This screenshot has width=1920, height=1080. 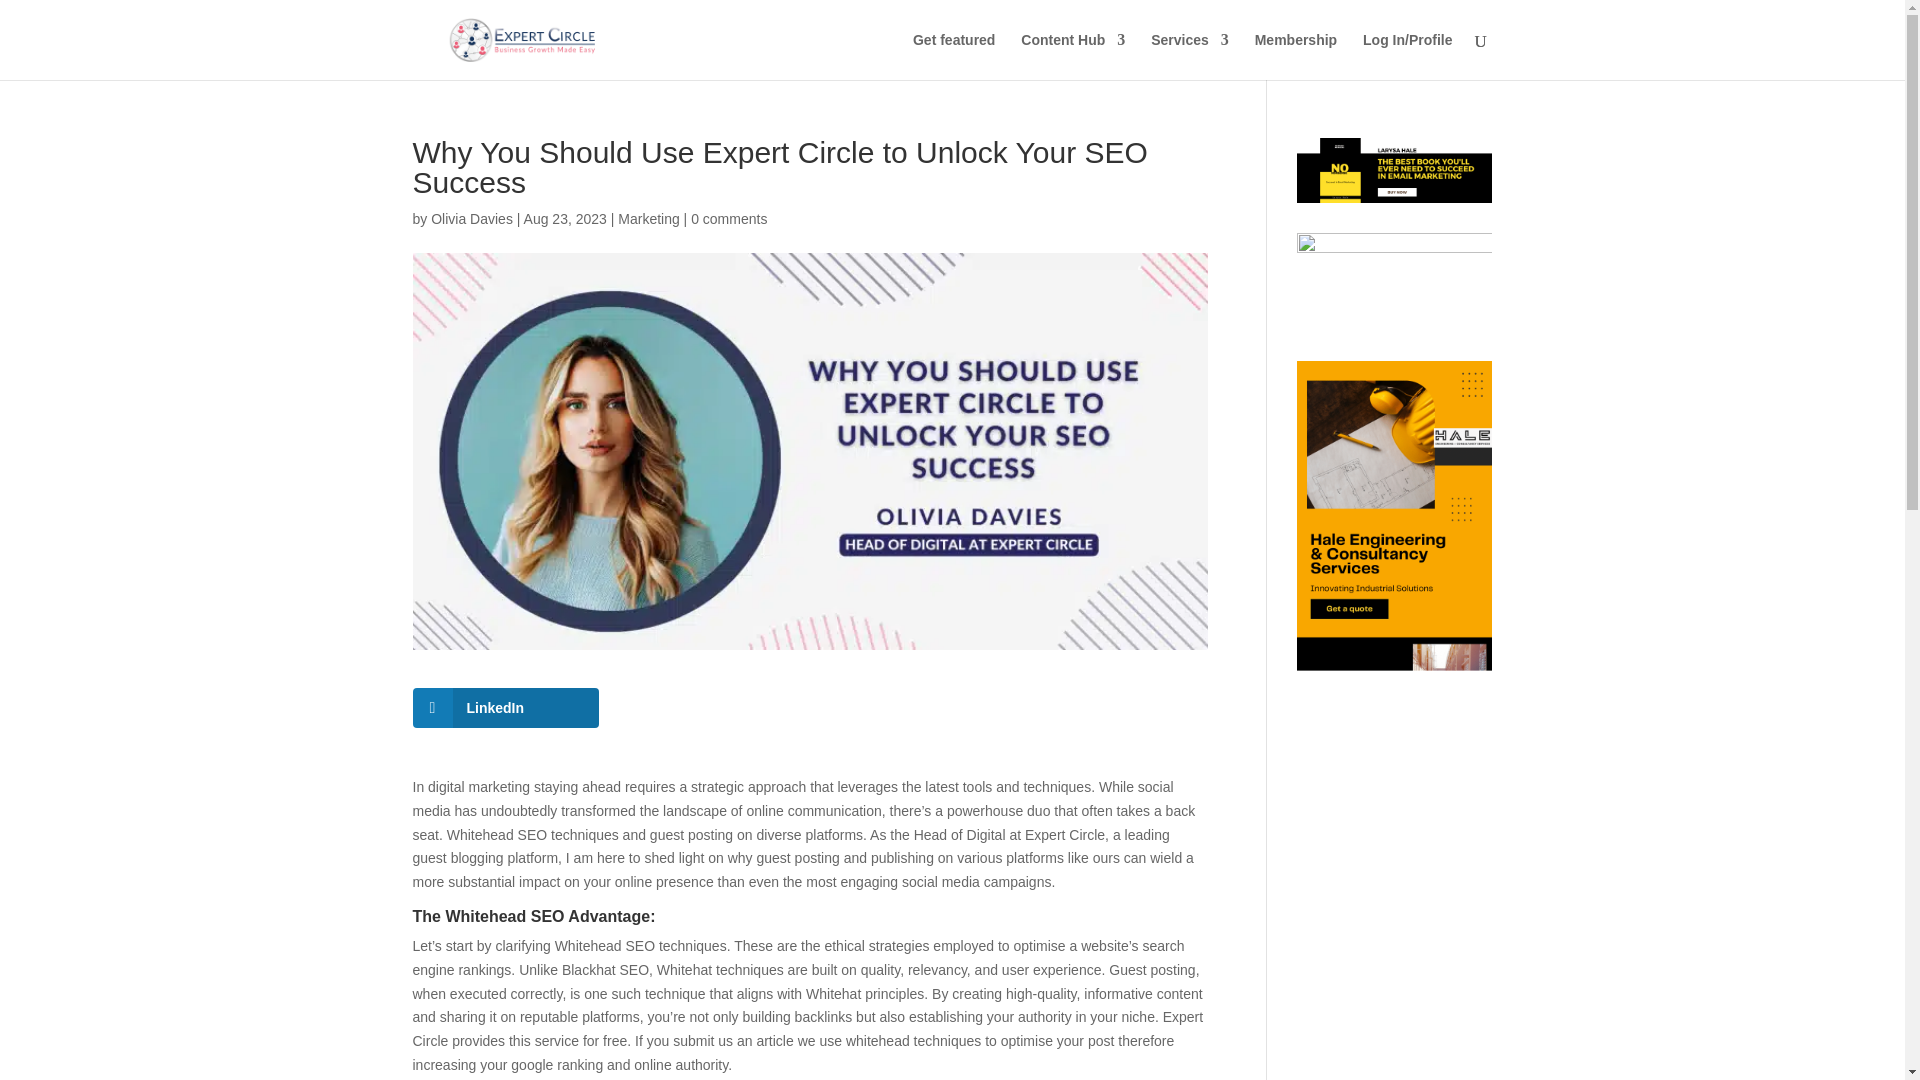 I want to click on Membership, so click(x=1296, y=56).